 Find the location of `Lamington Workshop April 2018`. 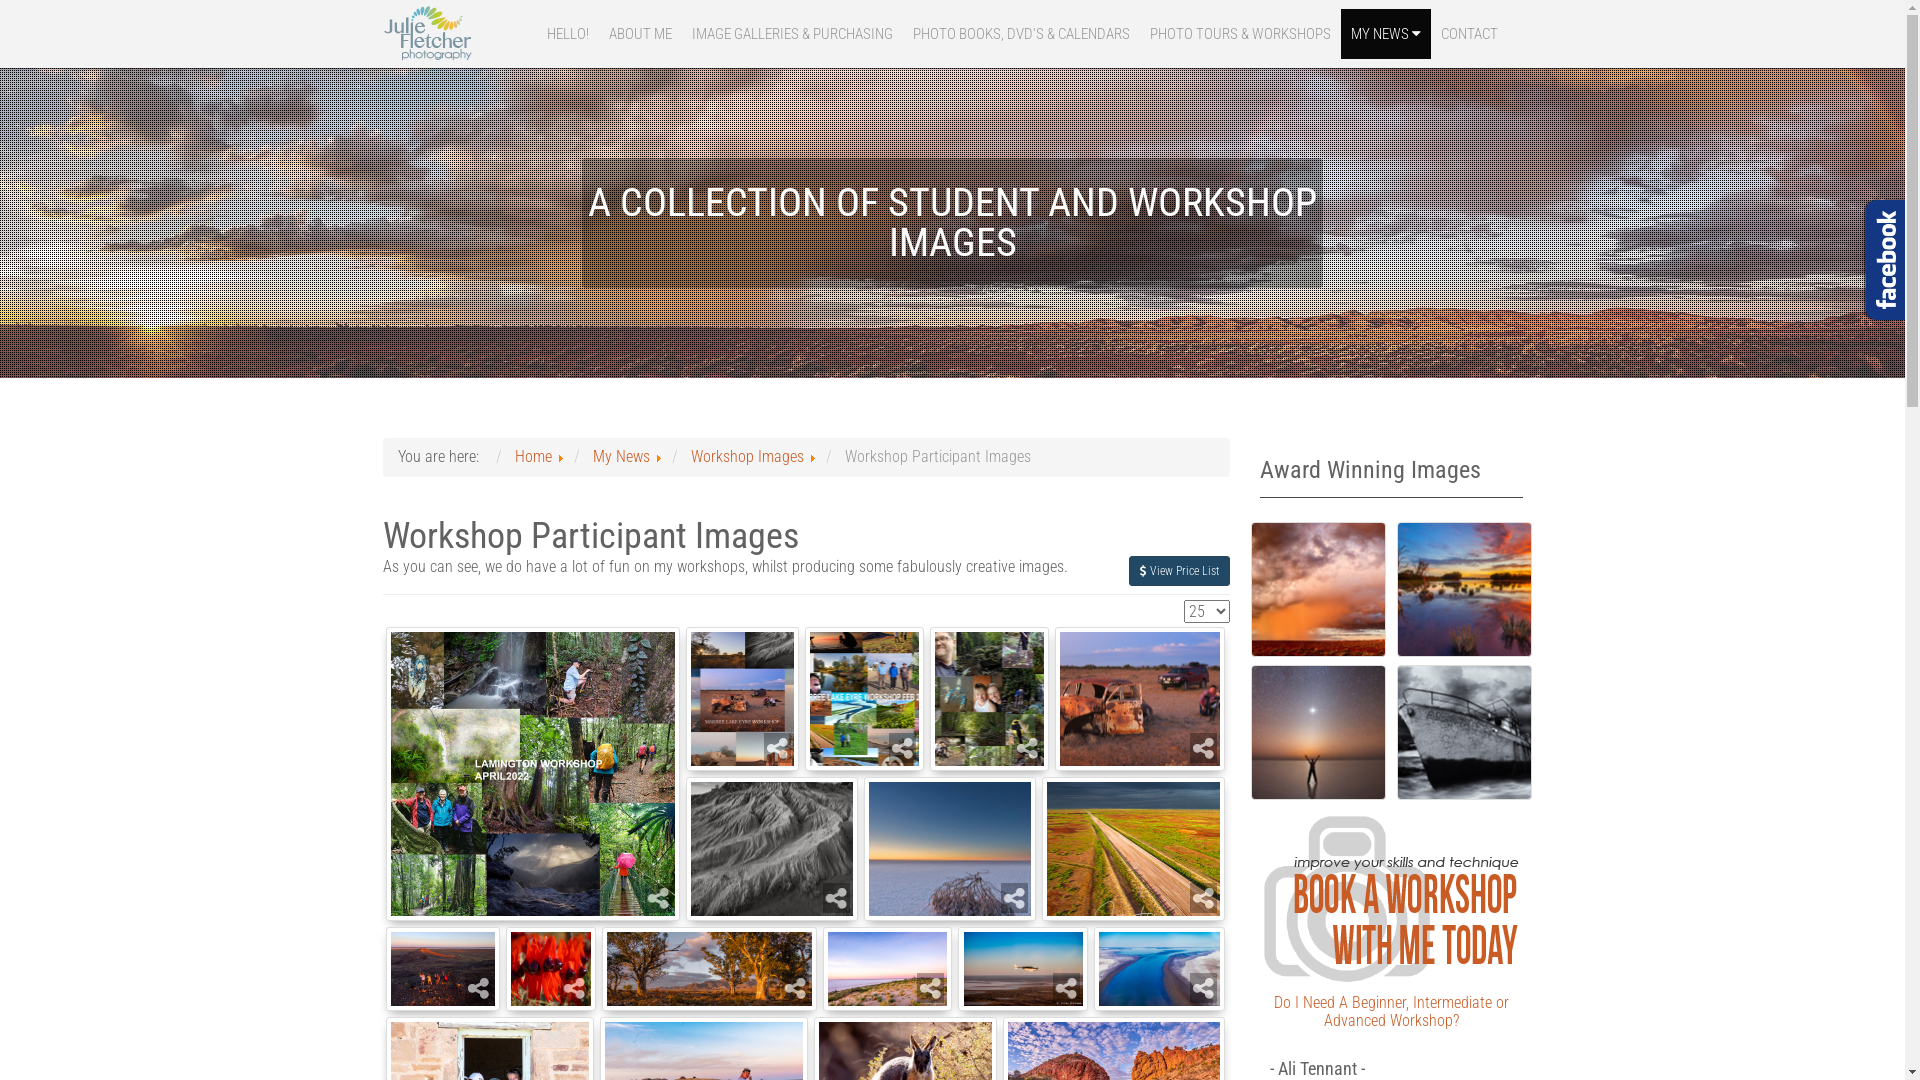

Lamington Workshop April 2018 is located at coordinates (990, 699).